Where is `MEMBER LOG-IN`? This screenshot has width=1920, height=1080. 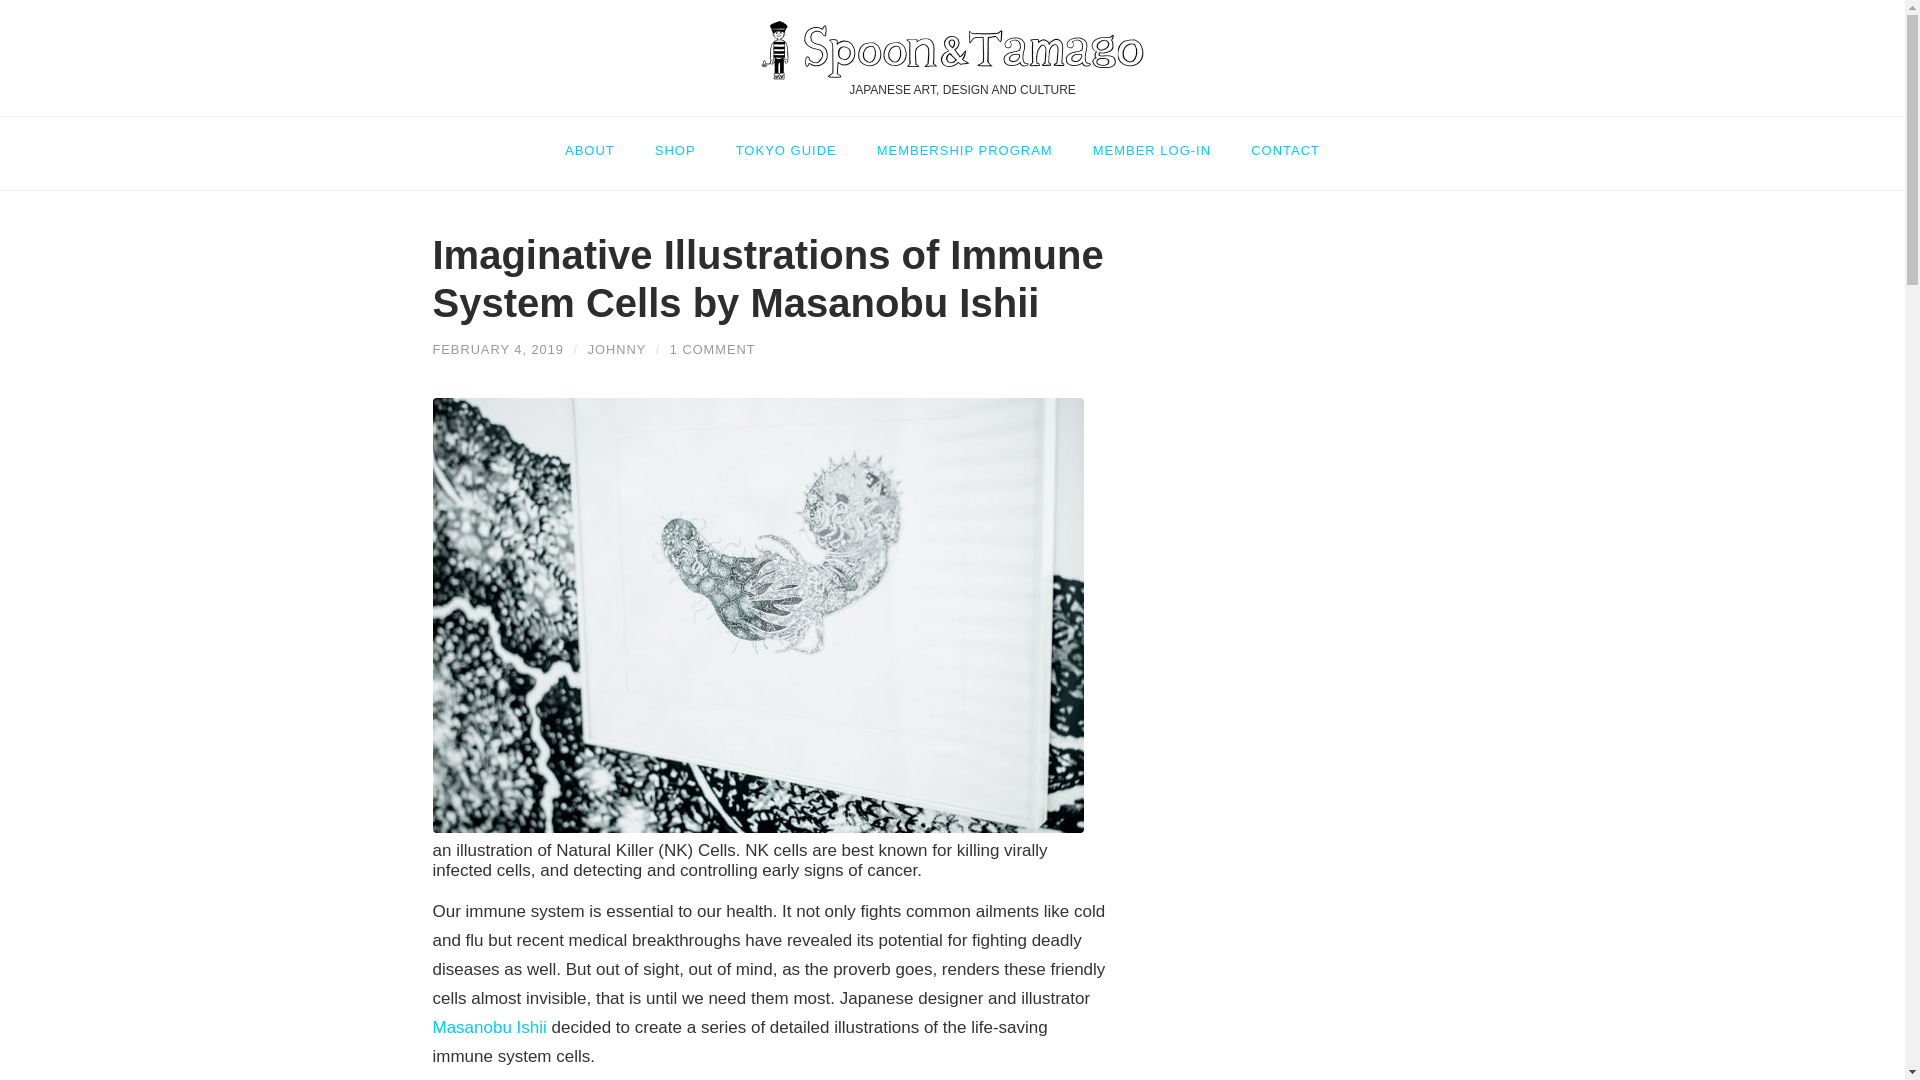 MEMBER LOG-IN is located at coordinates (1152, 141).